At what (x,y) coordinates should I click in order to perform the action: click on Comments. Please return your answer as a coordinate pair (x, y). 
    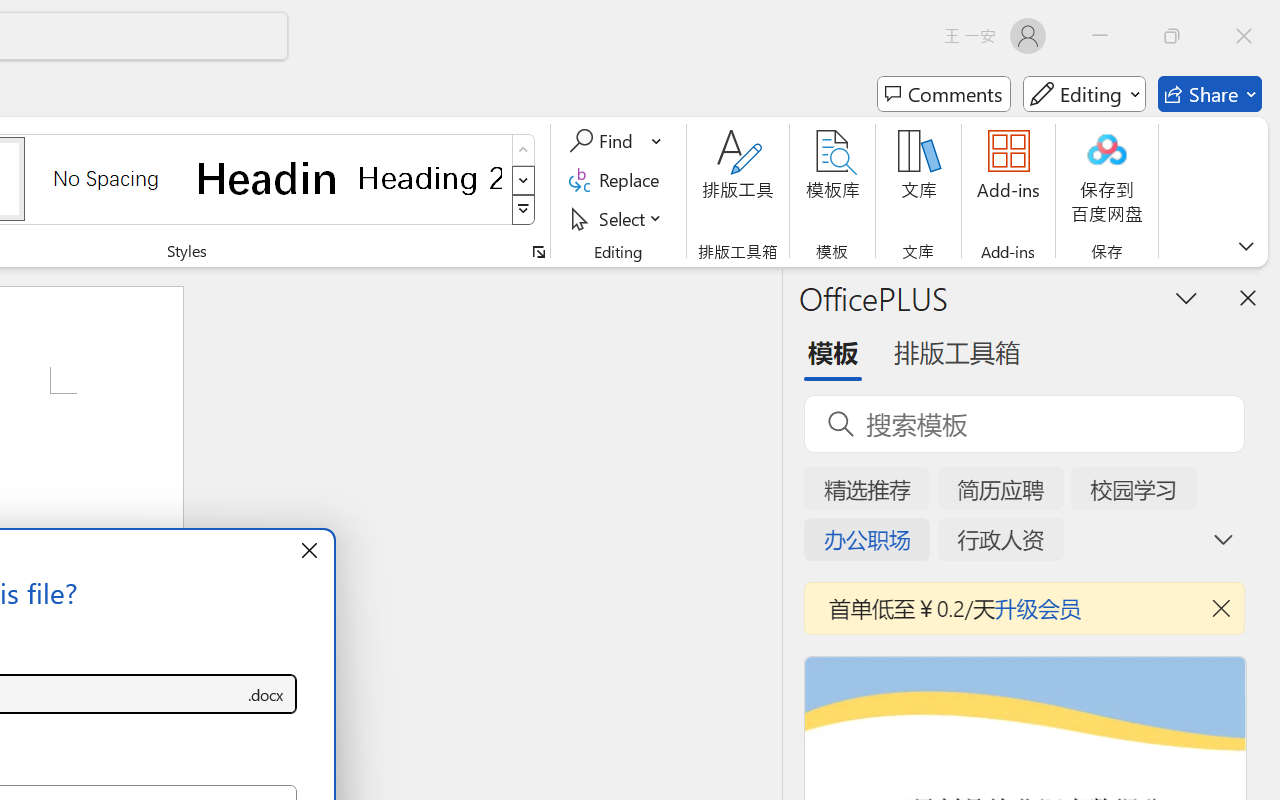
    Looking at the image, I should click on (944, 94).